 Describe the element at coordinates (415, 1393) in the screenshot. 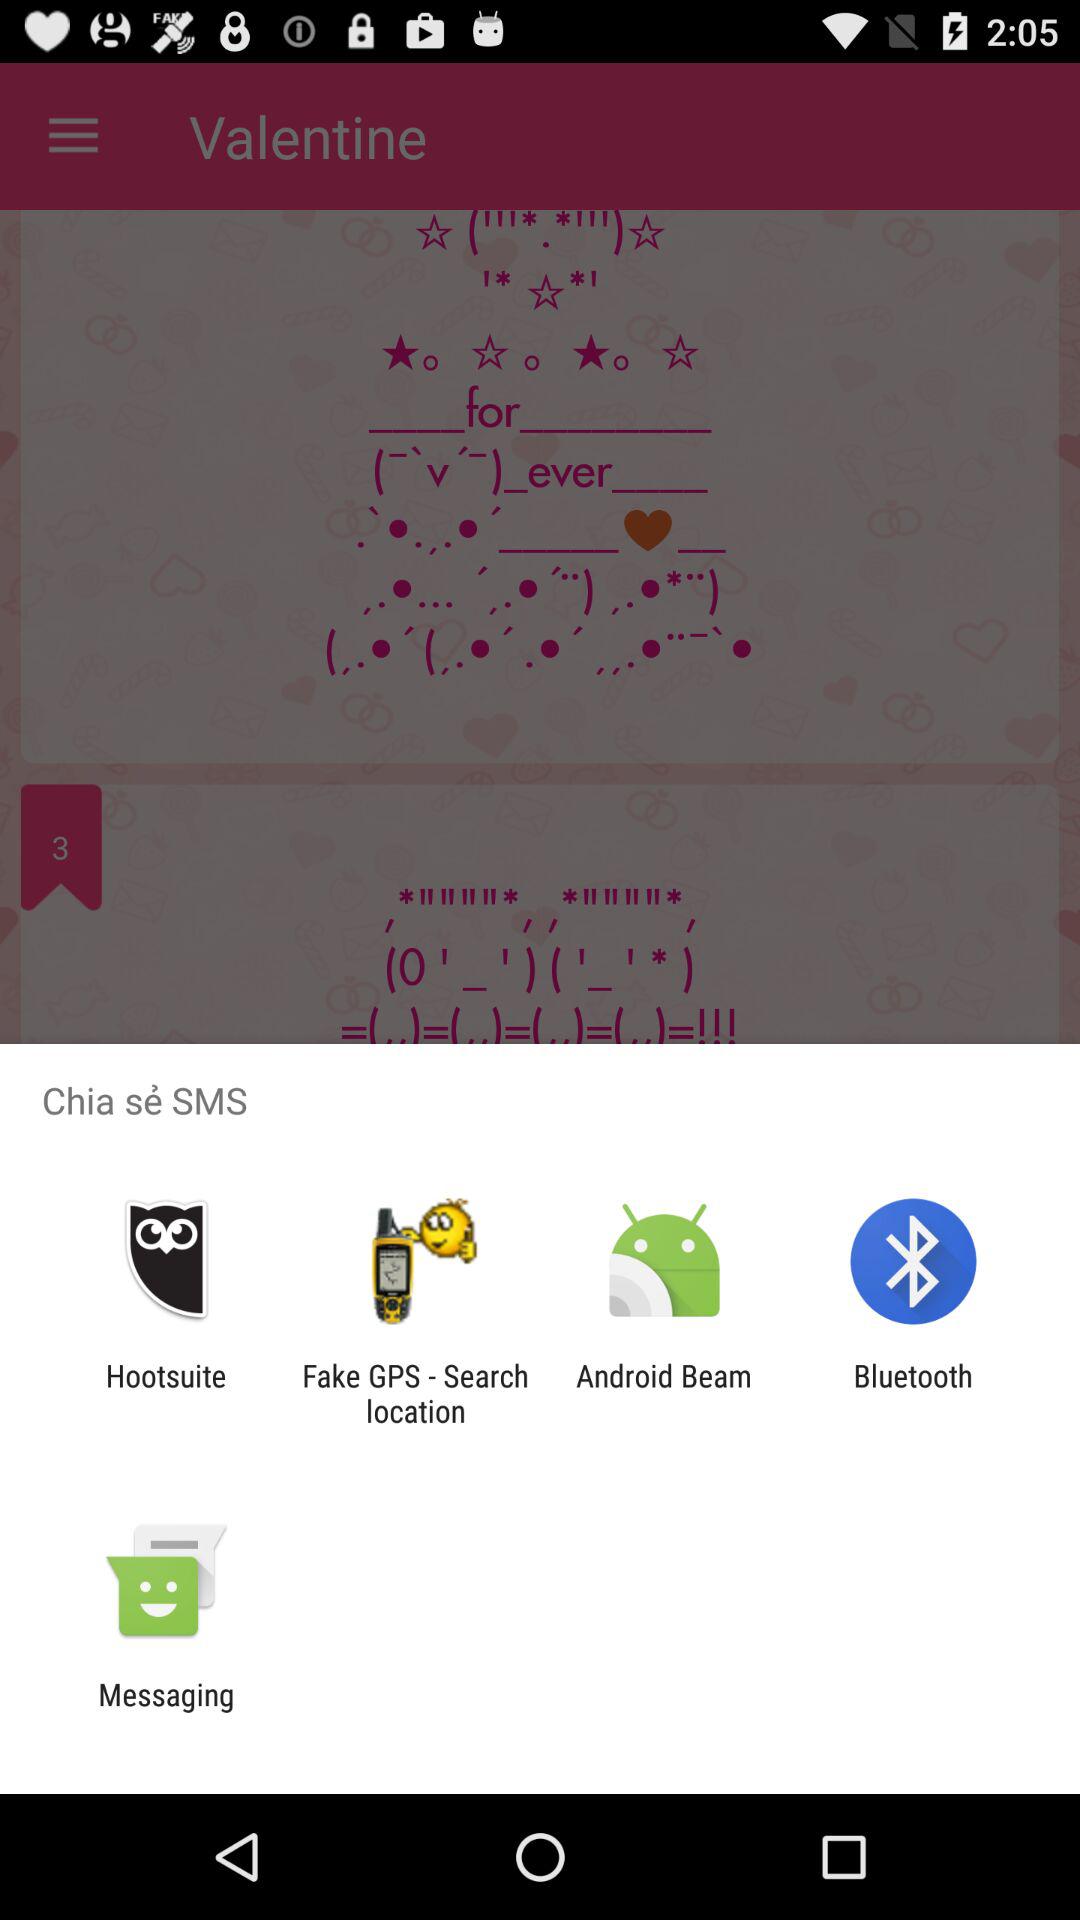

I see `tap the icon to the left of the android beam item` at that location.